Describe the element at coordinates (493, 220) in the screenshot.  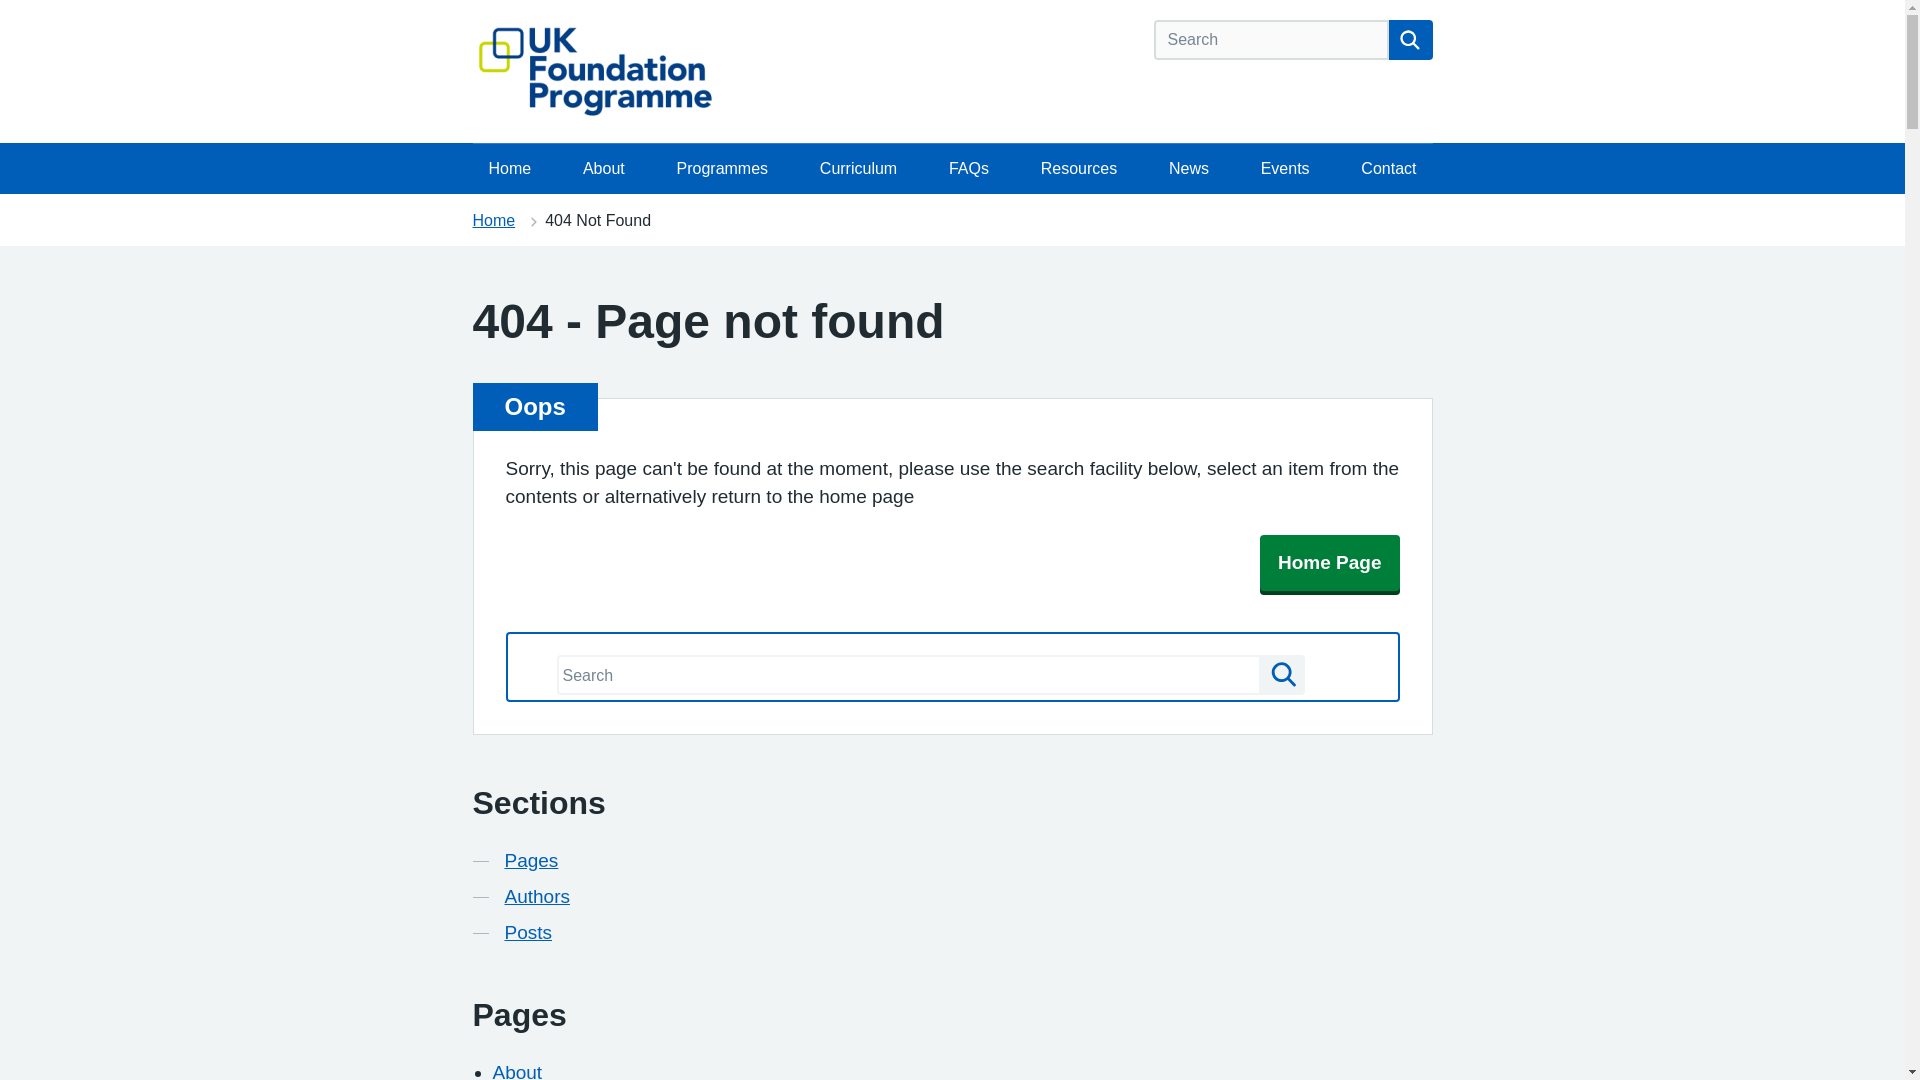
I see `Home` at that location.